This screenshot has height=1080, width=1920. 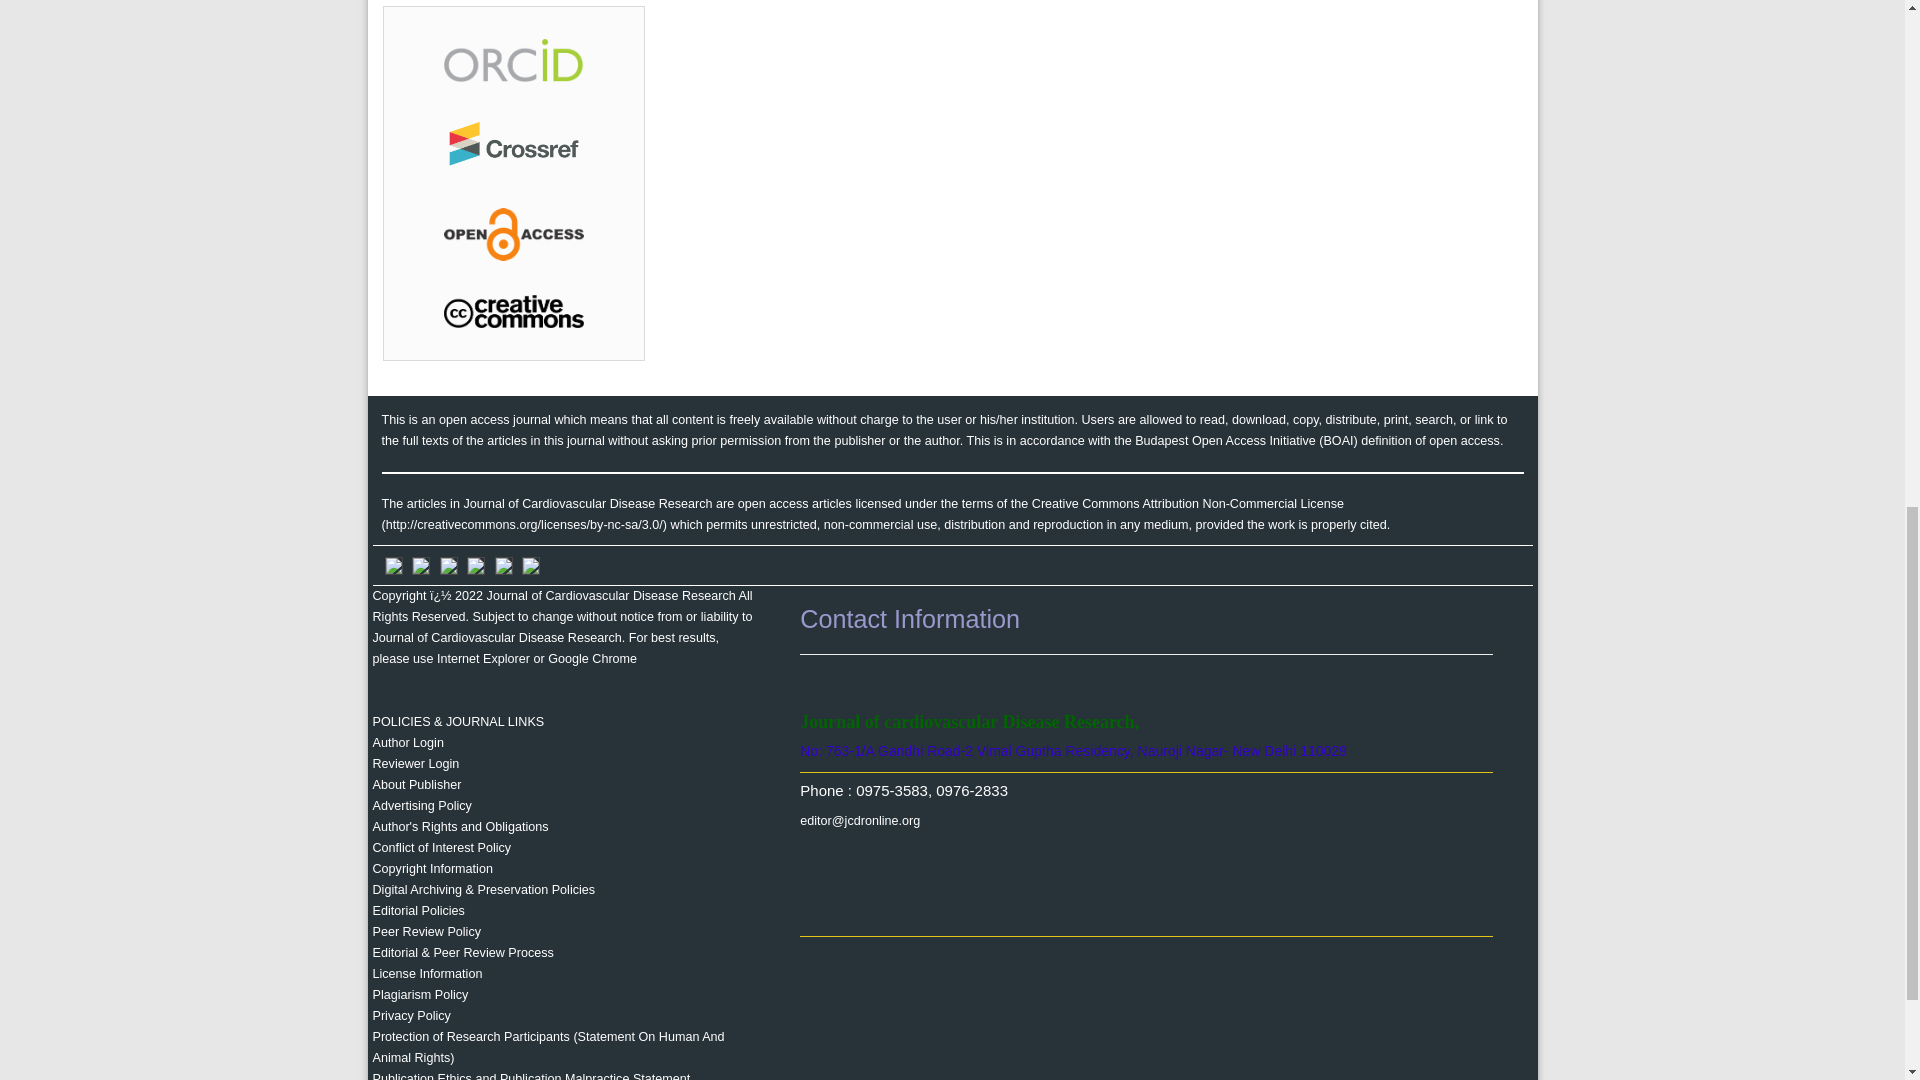 I want to click on Copyright Information, so click(x=432, y=868).